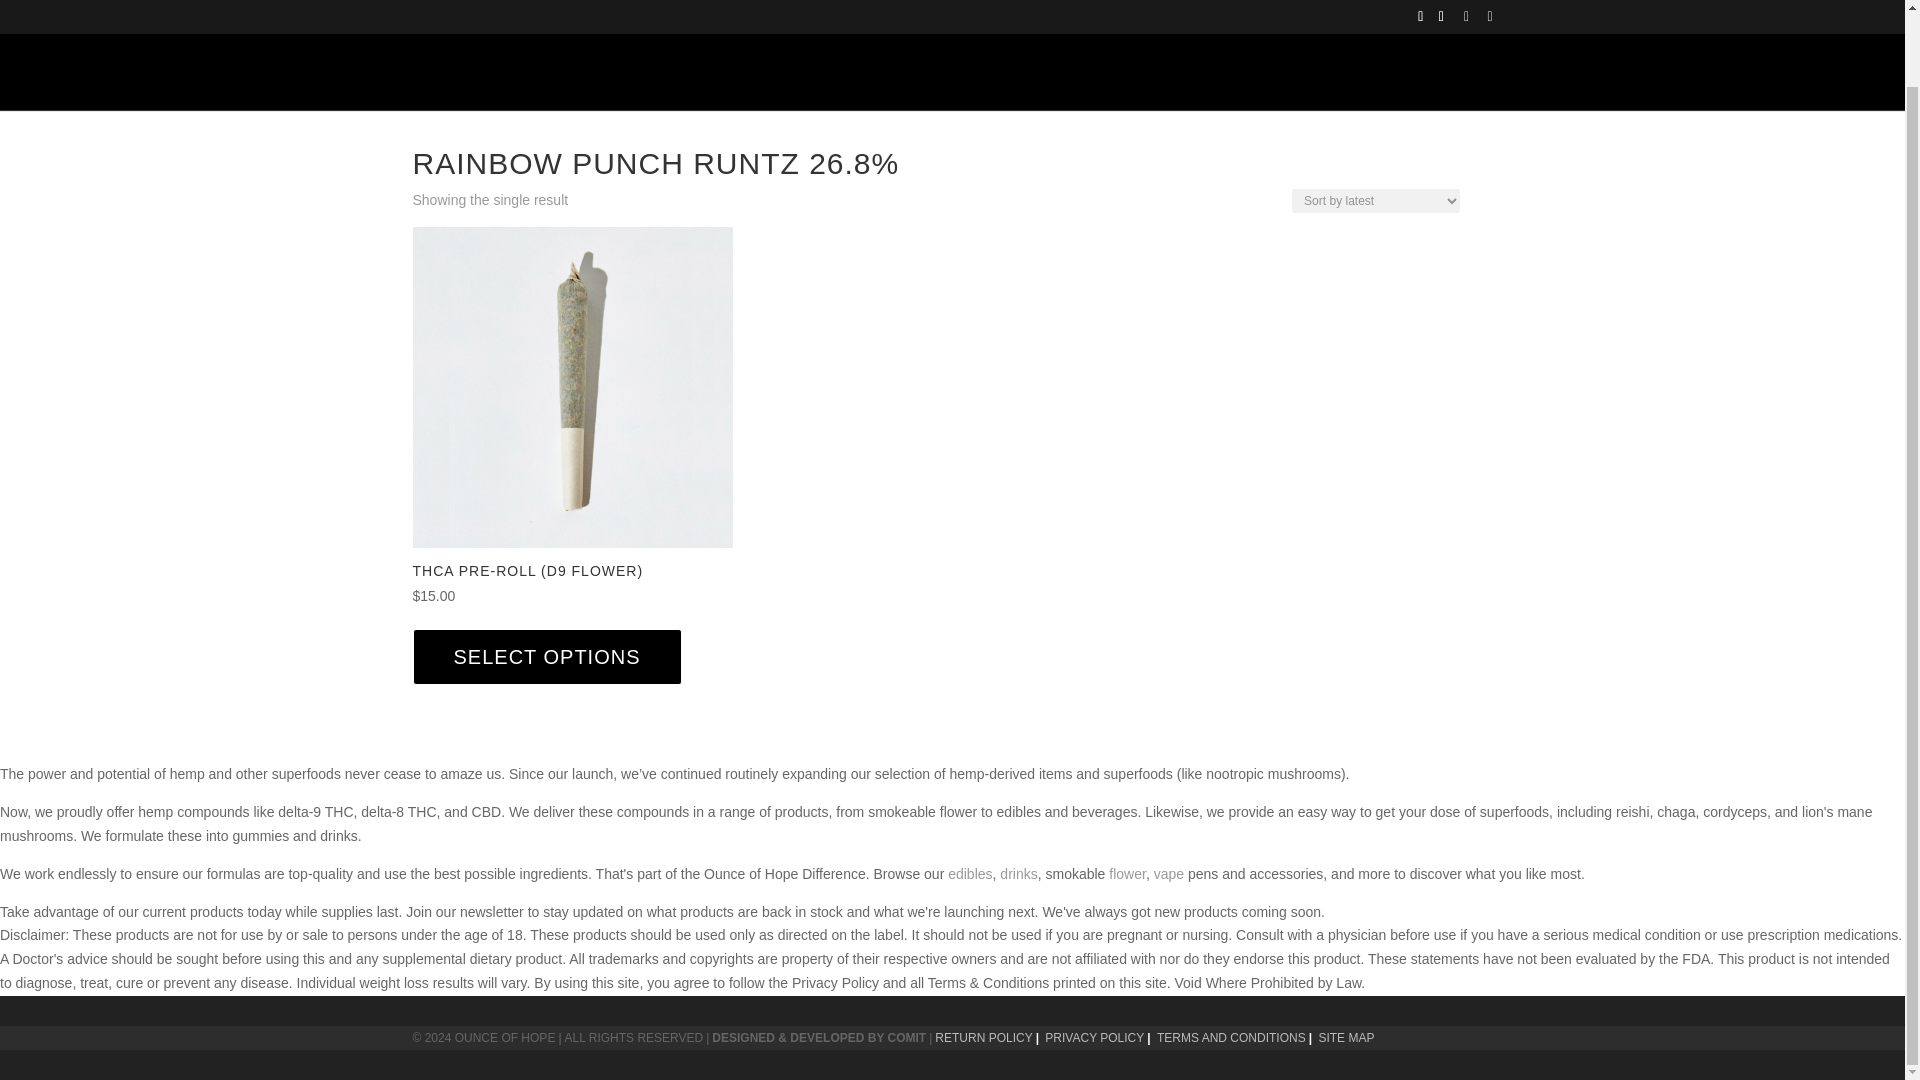  I want to click on SHOP, so click(842, 15).